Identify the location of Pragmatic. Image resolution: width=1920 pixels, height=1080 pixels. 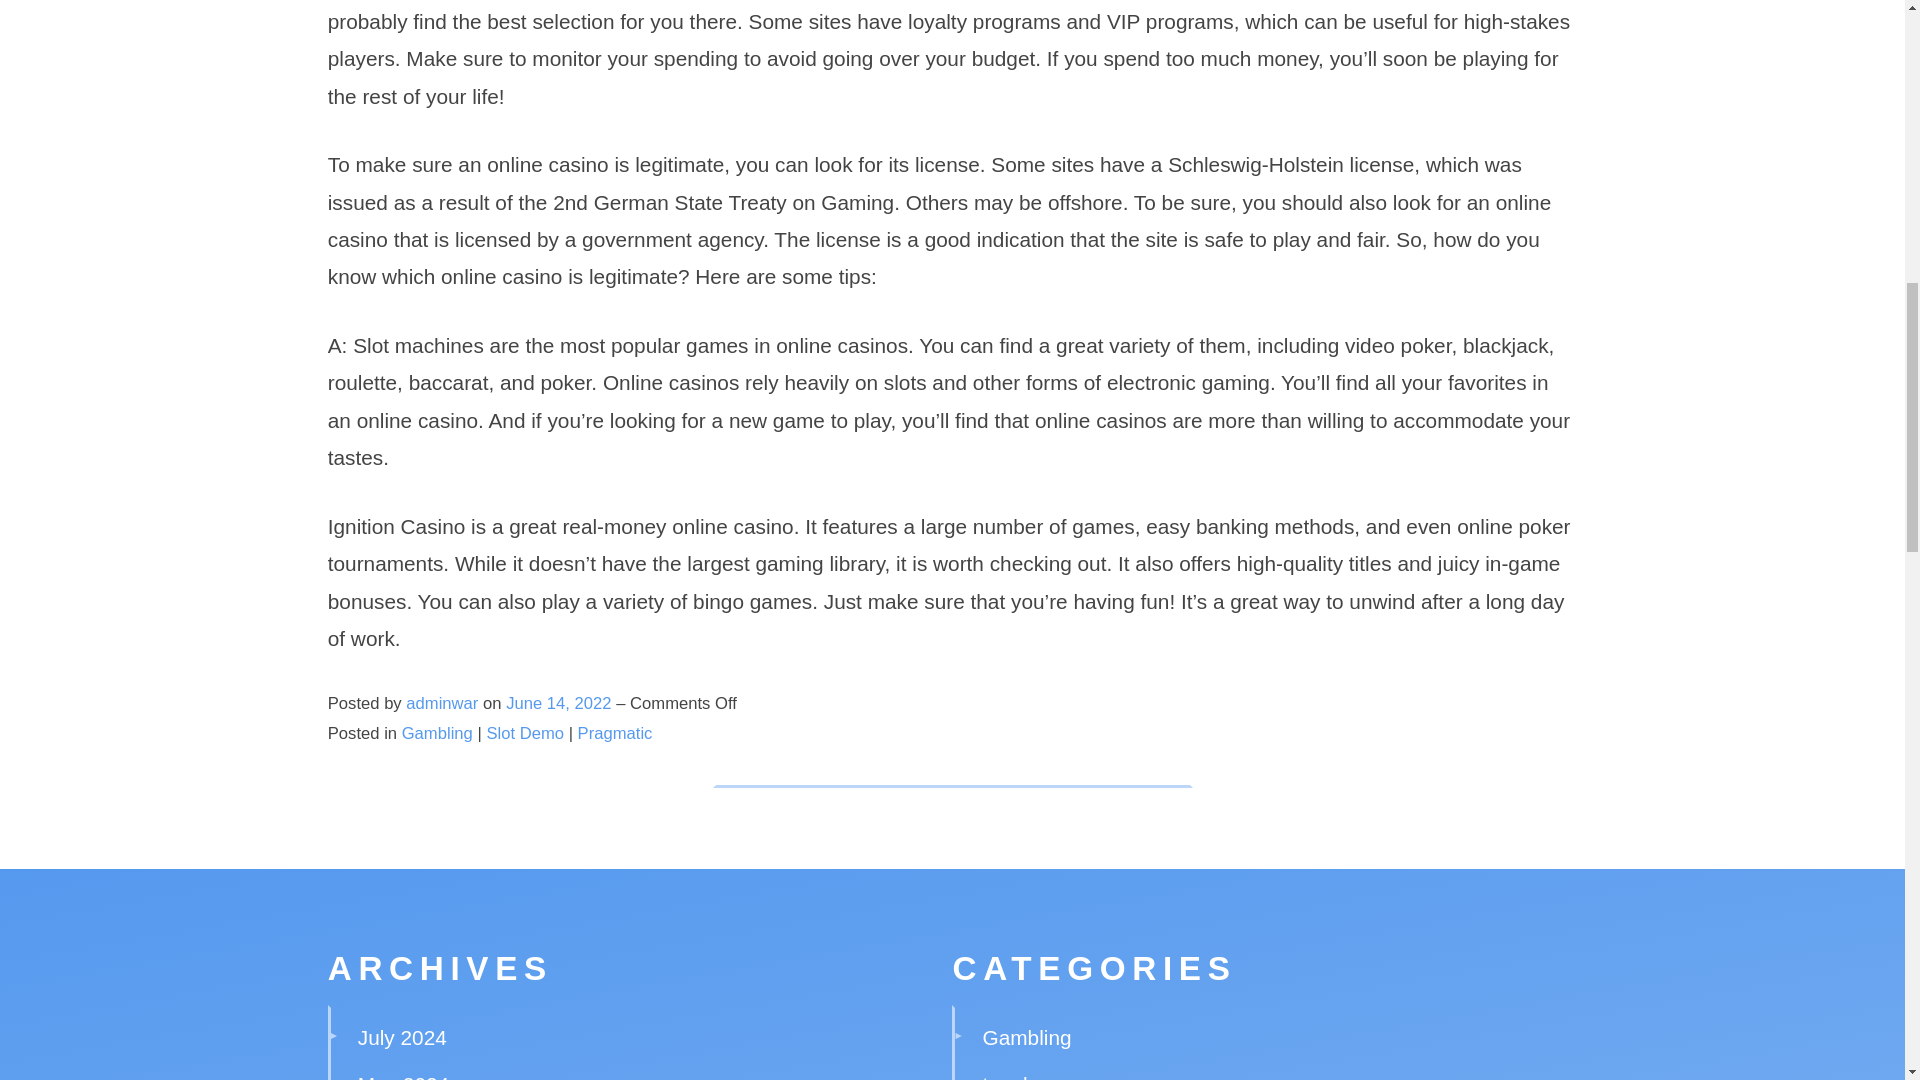
(614, 733).